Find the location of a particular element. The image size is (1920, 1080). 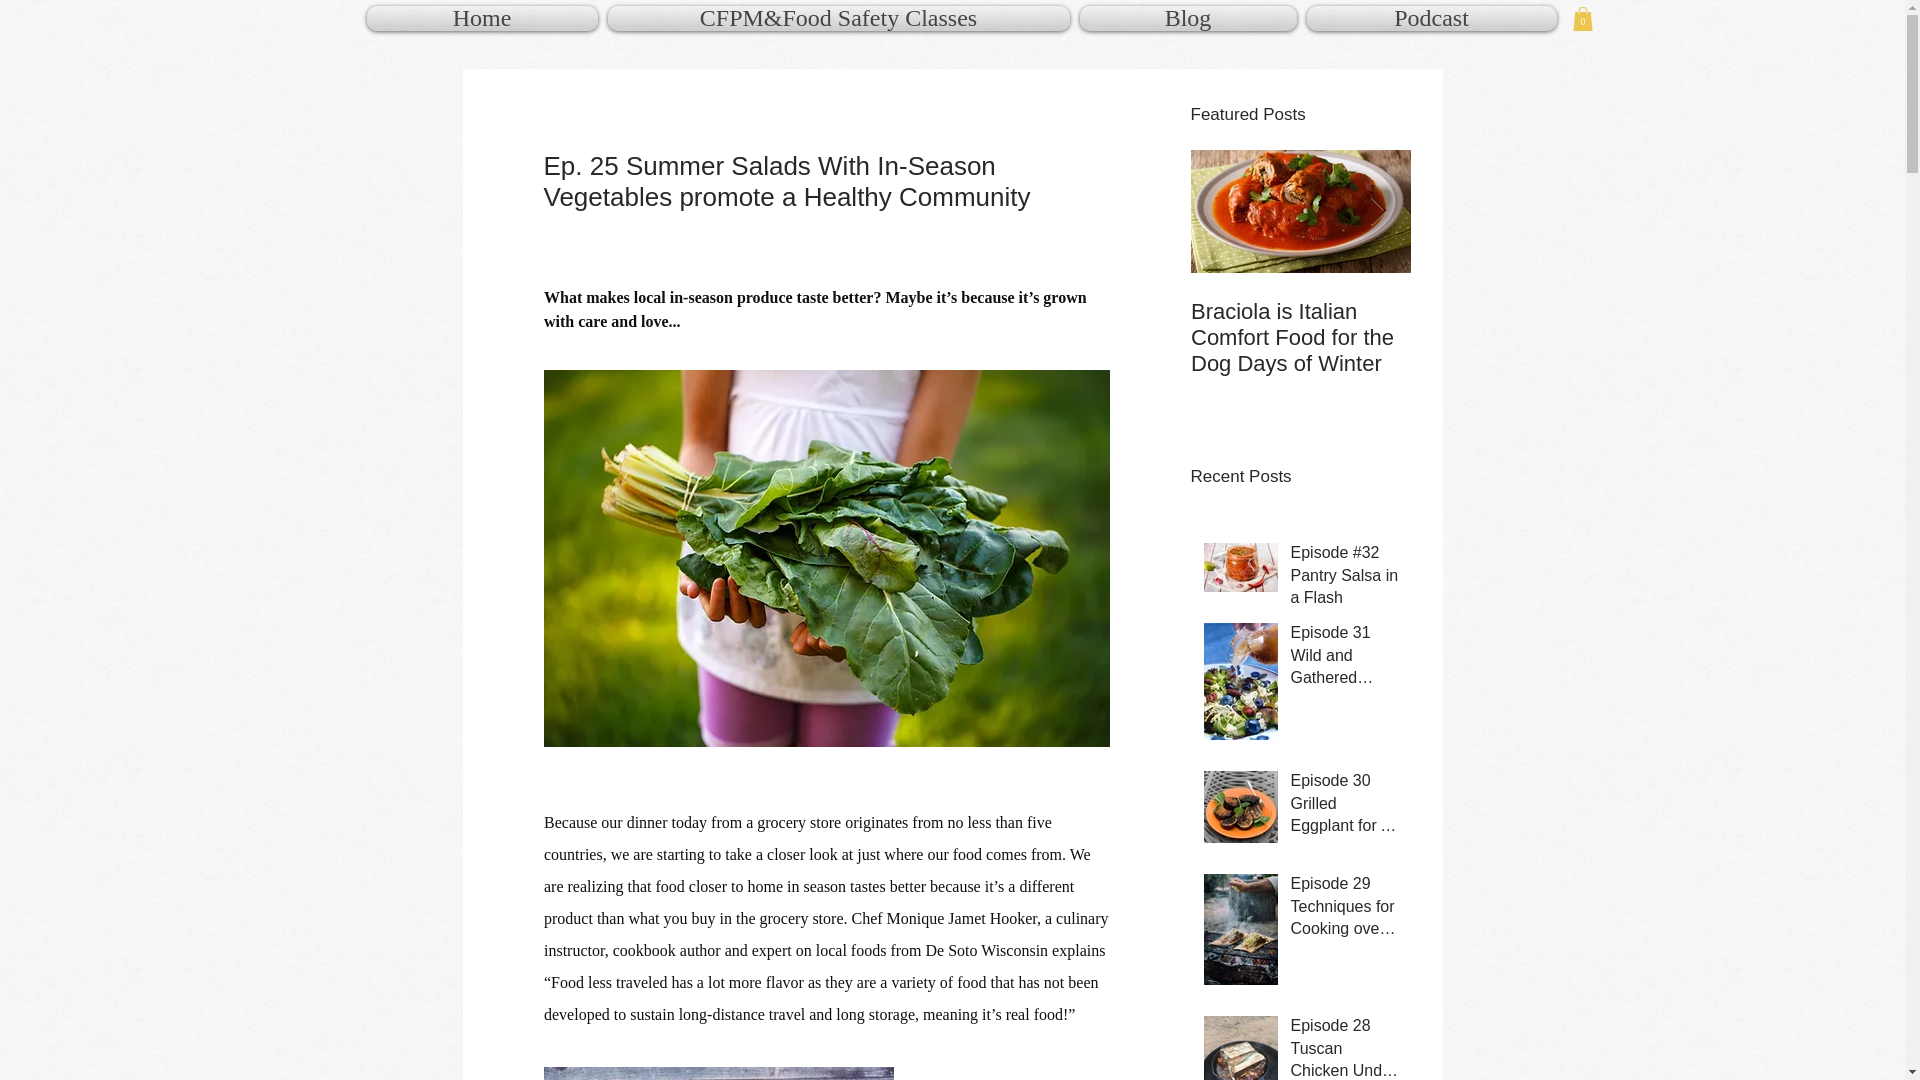

Episode 31 Wild and Gathered Summer Salad is located at coordinates (1344, 659).